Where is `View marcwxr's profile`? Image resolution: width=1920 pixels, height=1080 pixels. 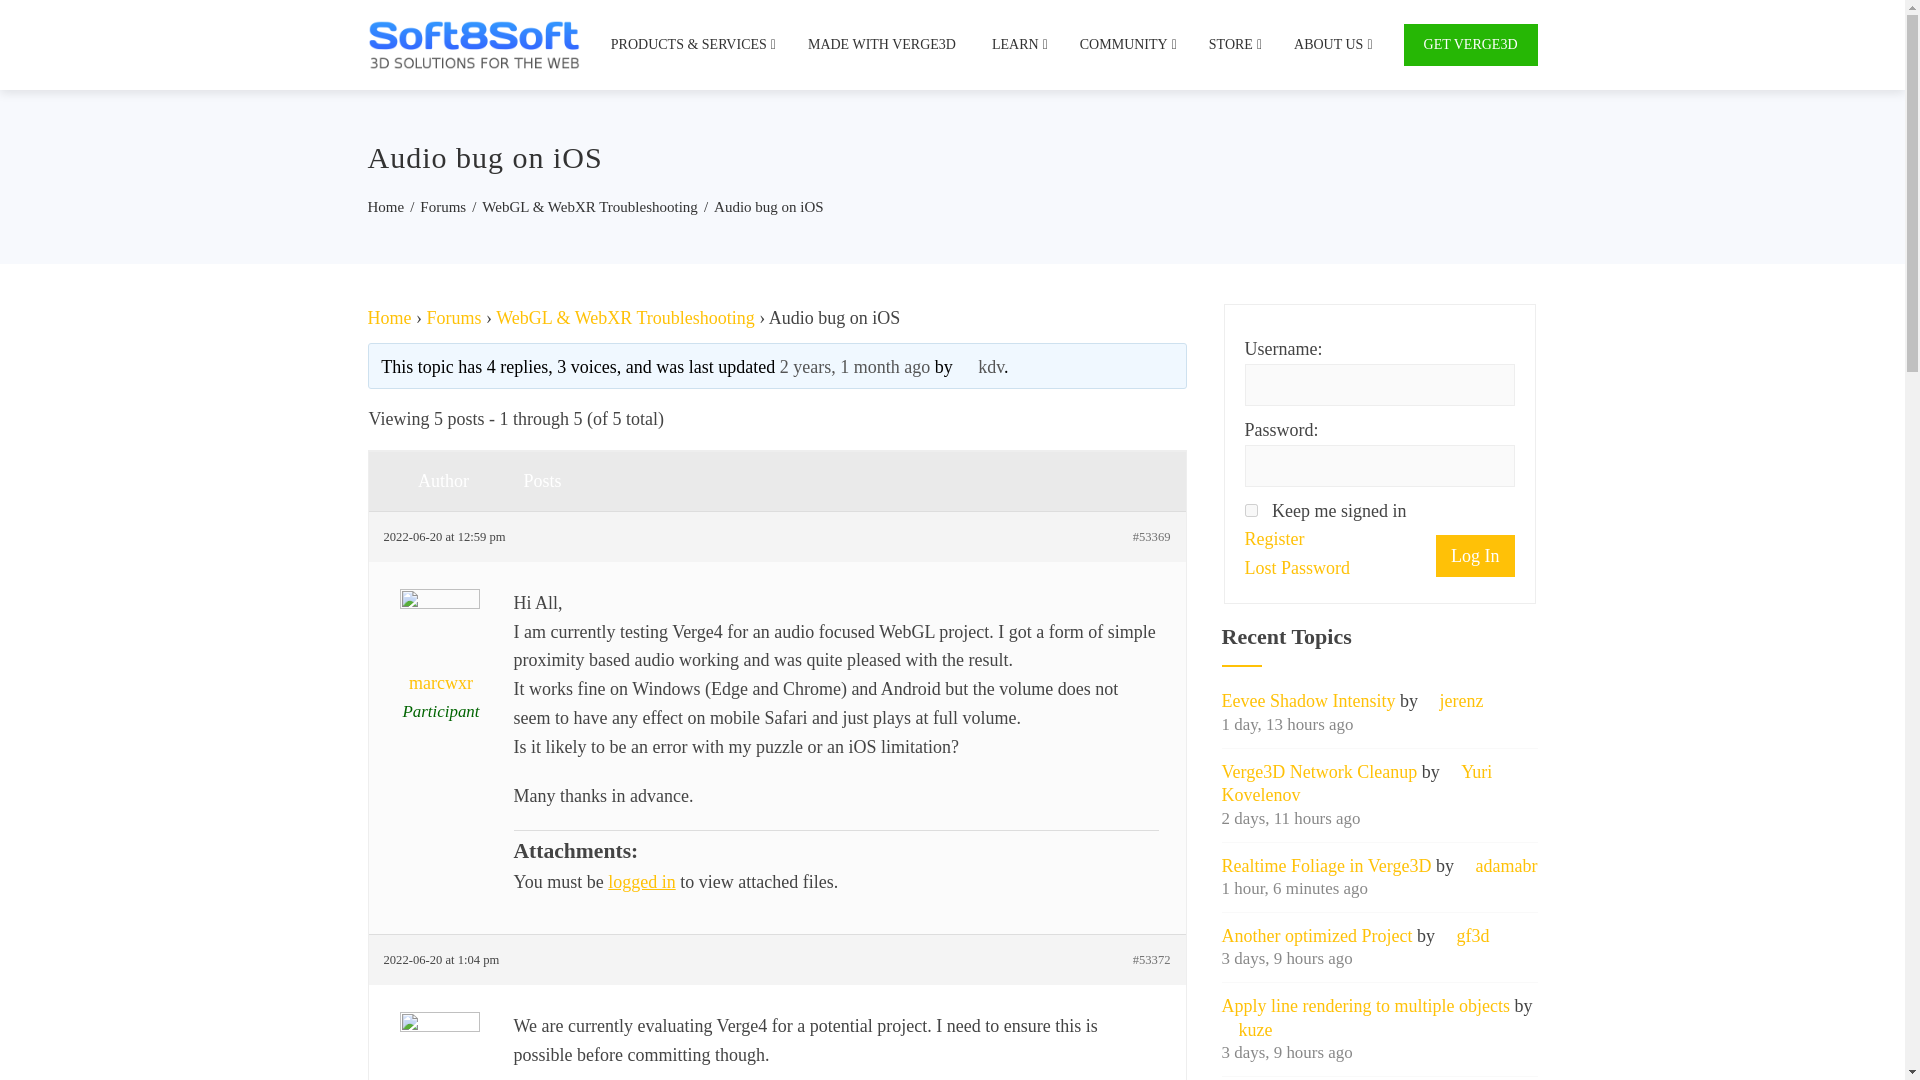
View marcwxr's profile is located at coordinates (442, 654).